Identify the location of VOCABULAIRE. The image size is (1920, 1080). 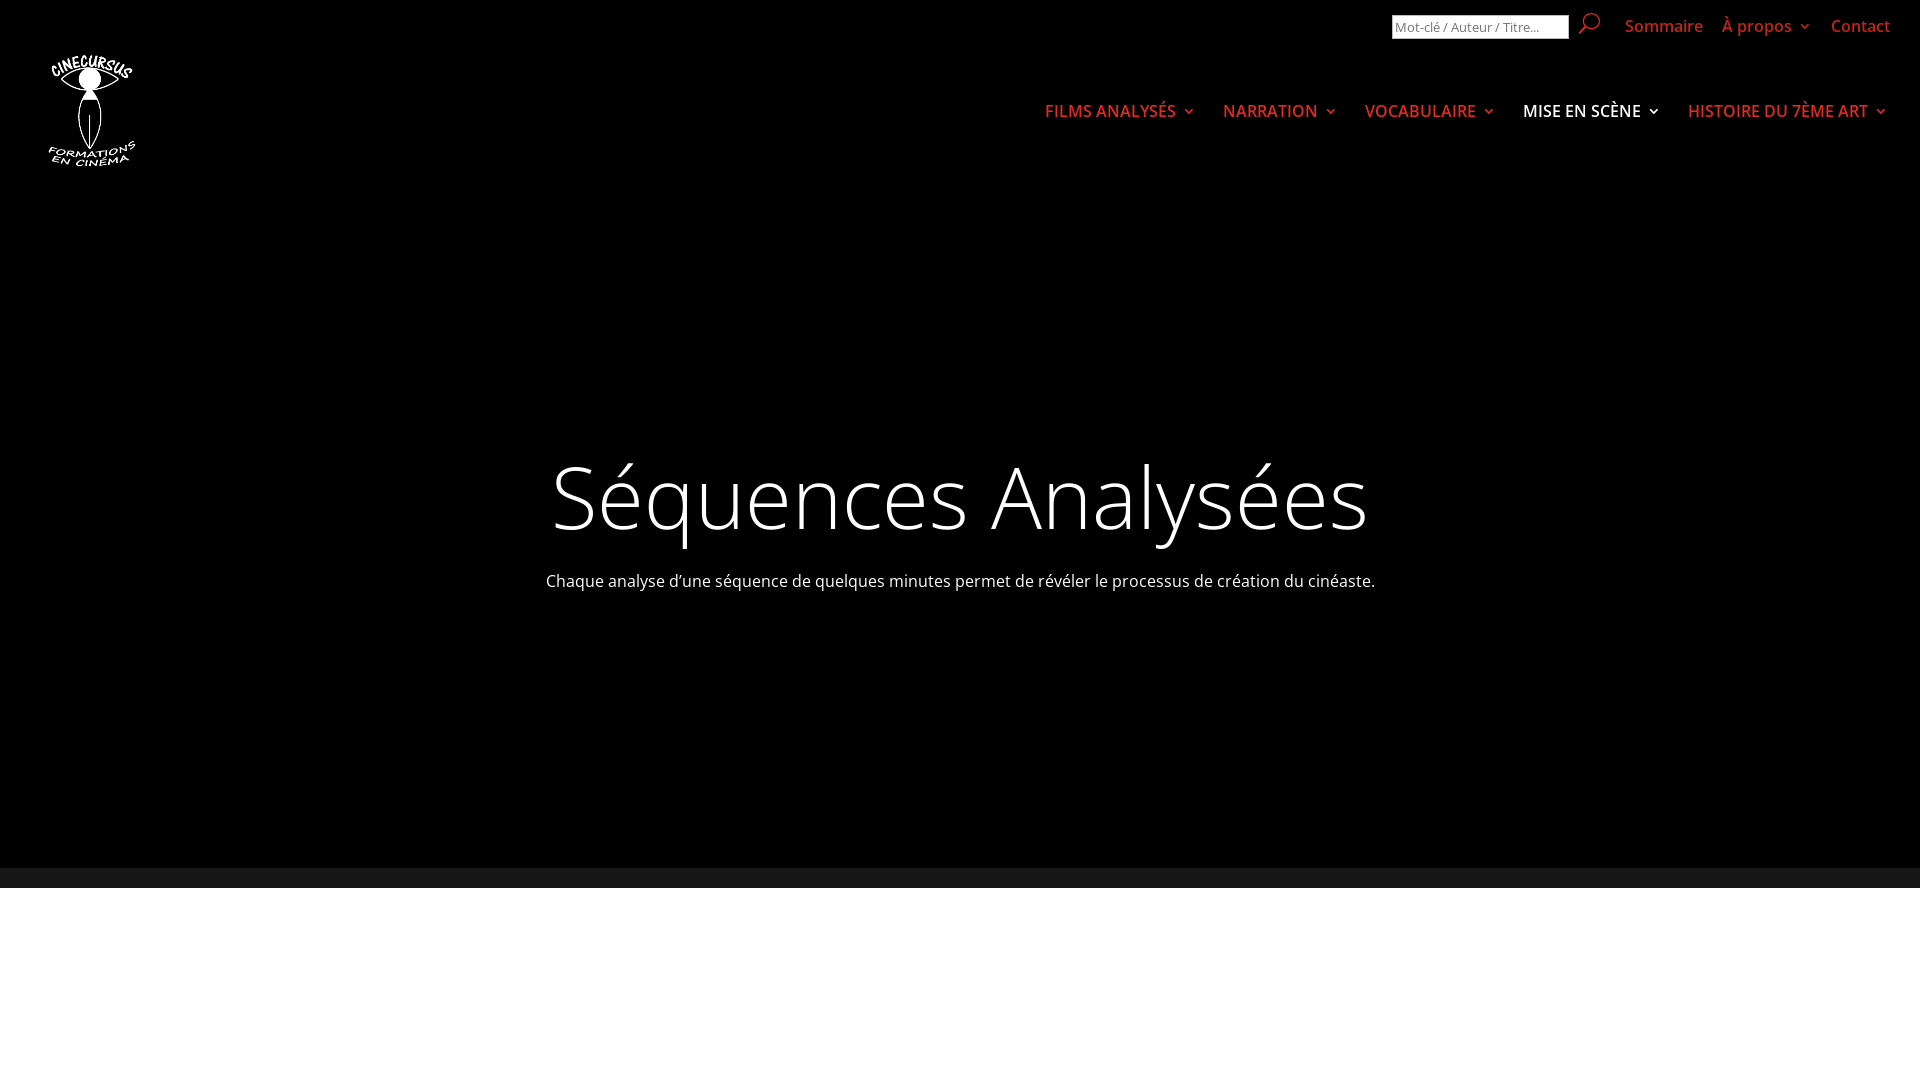
(1430, 138).